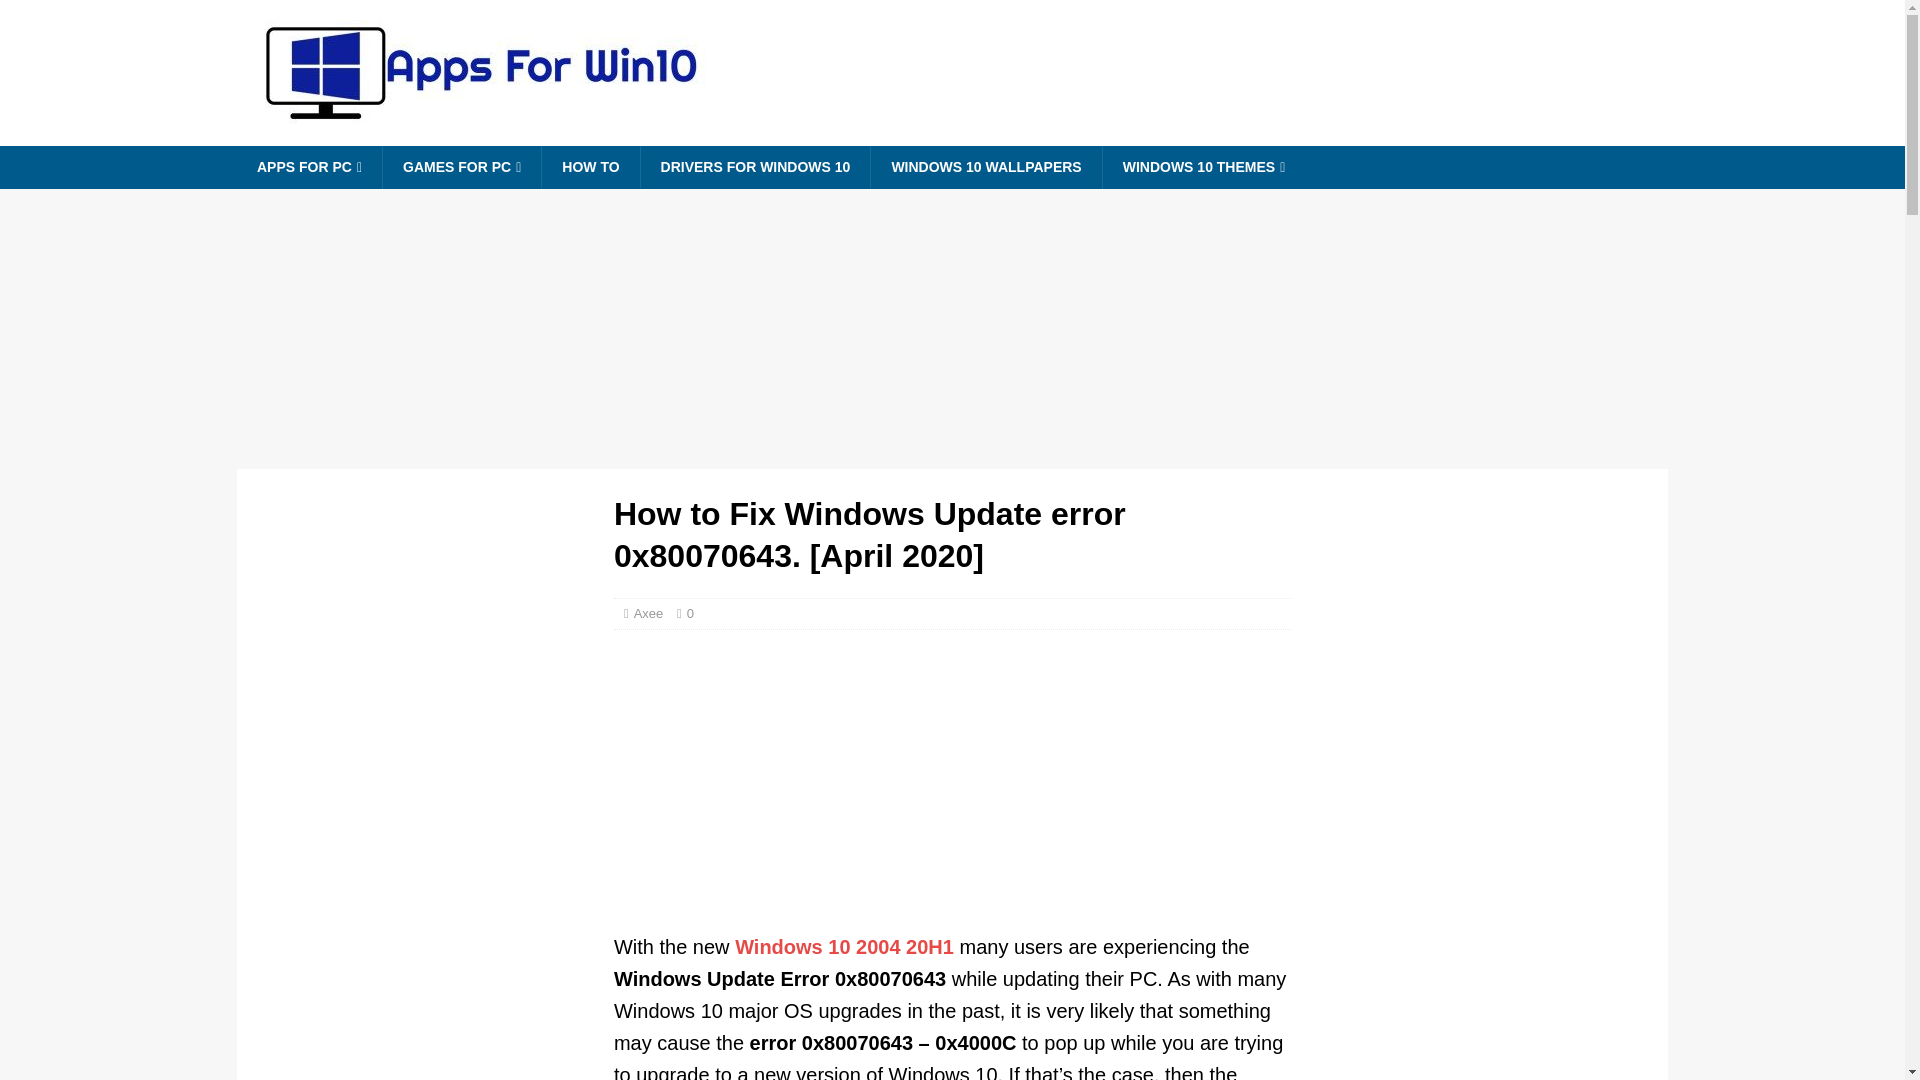 This screenshot has height=1080, width=1920. I want to click on APPS FOR PC, so click(309, 167).